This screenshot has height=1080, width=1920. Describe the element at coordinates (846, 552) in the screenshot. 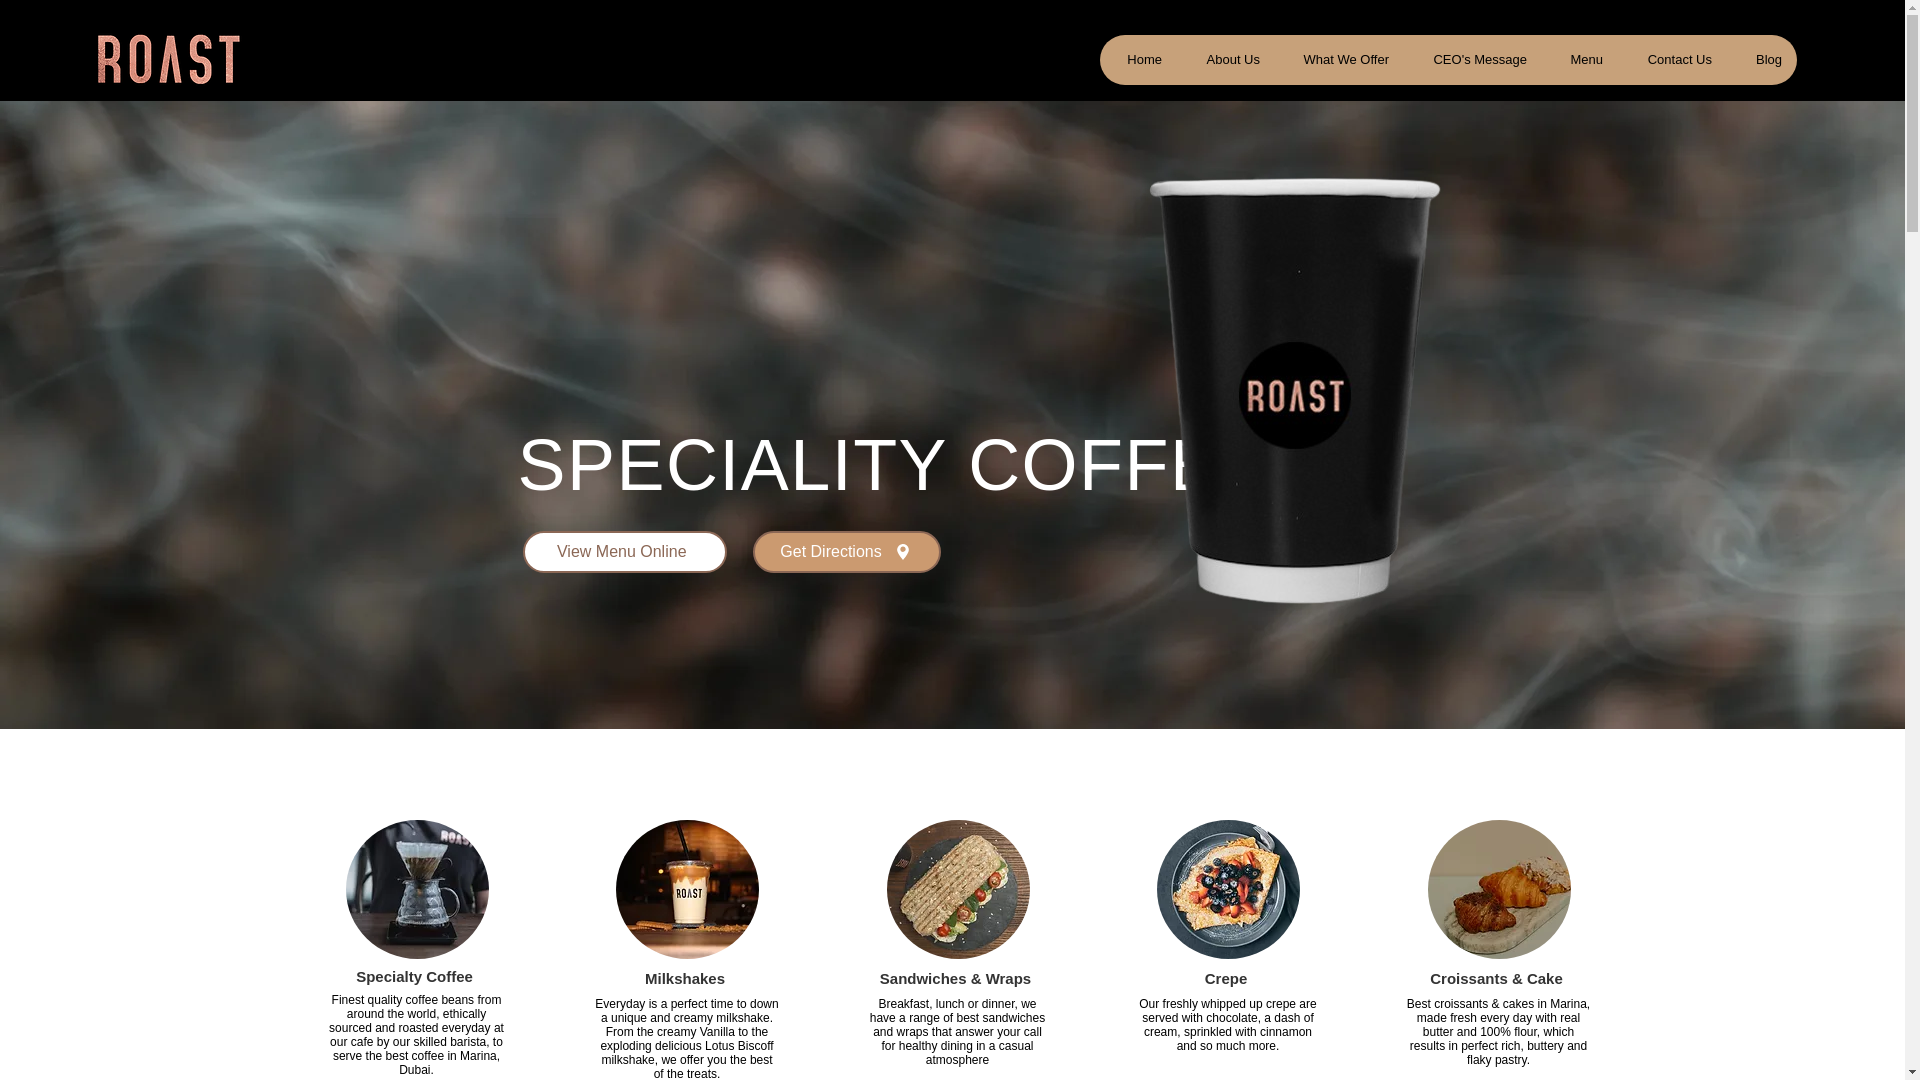

I see `Get Directions` at that location.